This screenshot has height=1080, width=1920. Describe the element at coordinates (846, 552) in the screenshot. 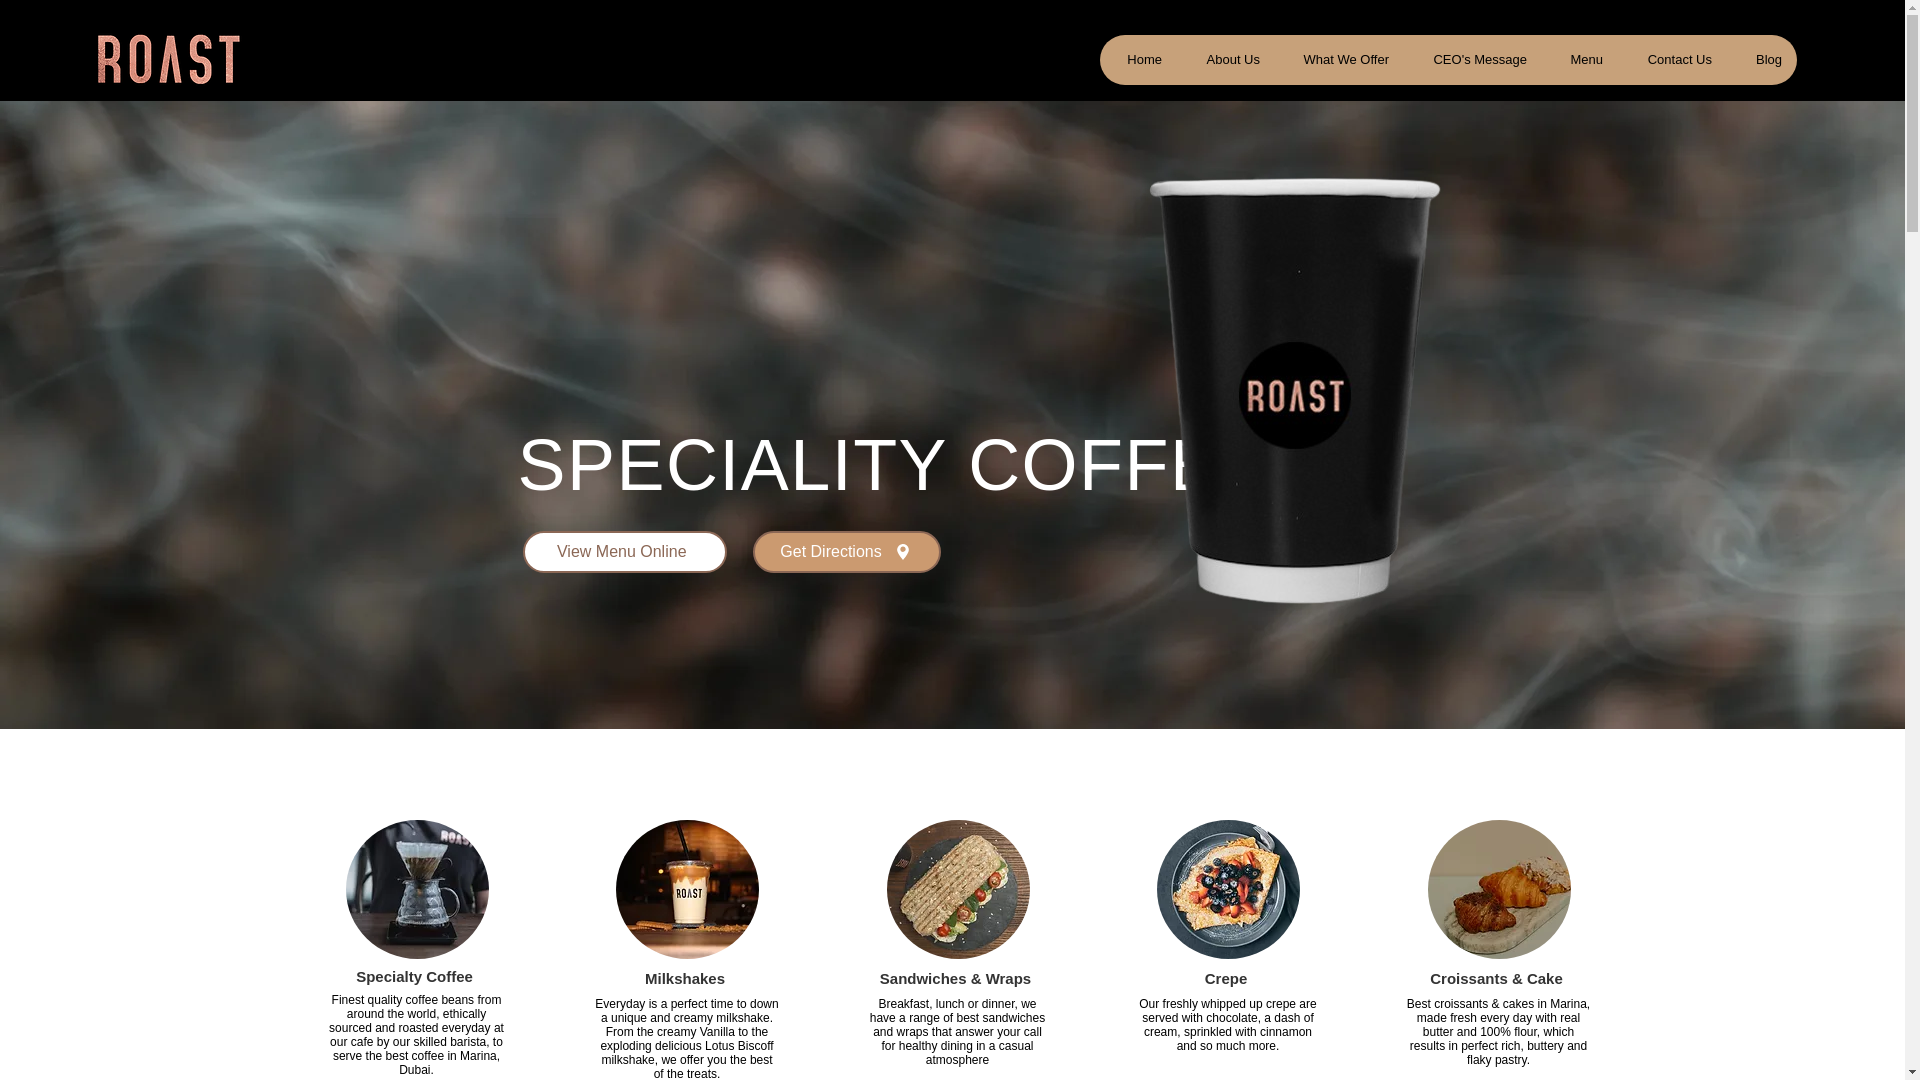

I see `Get Directions` at that location.